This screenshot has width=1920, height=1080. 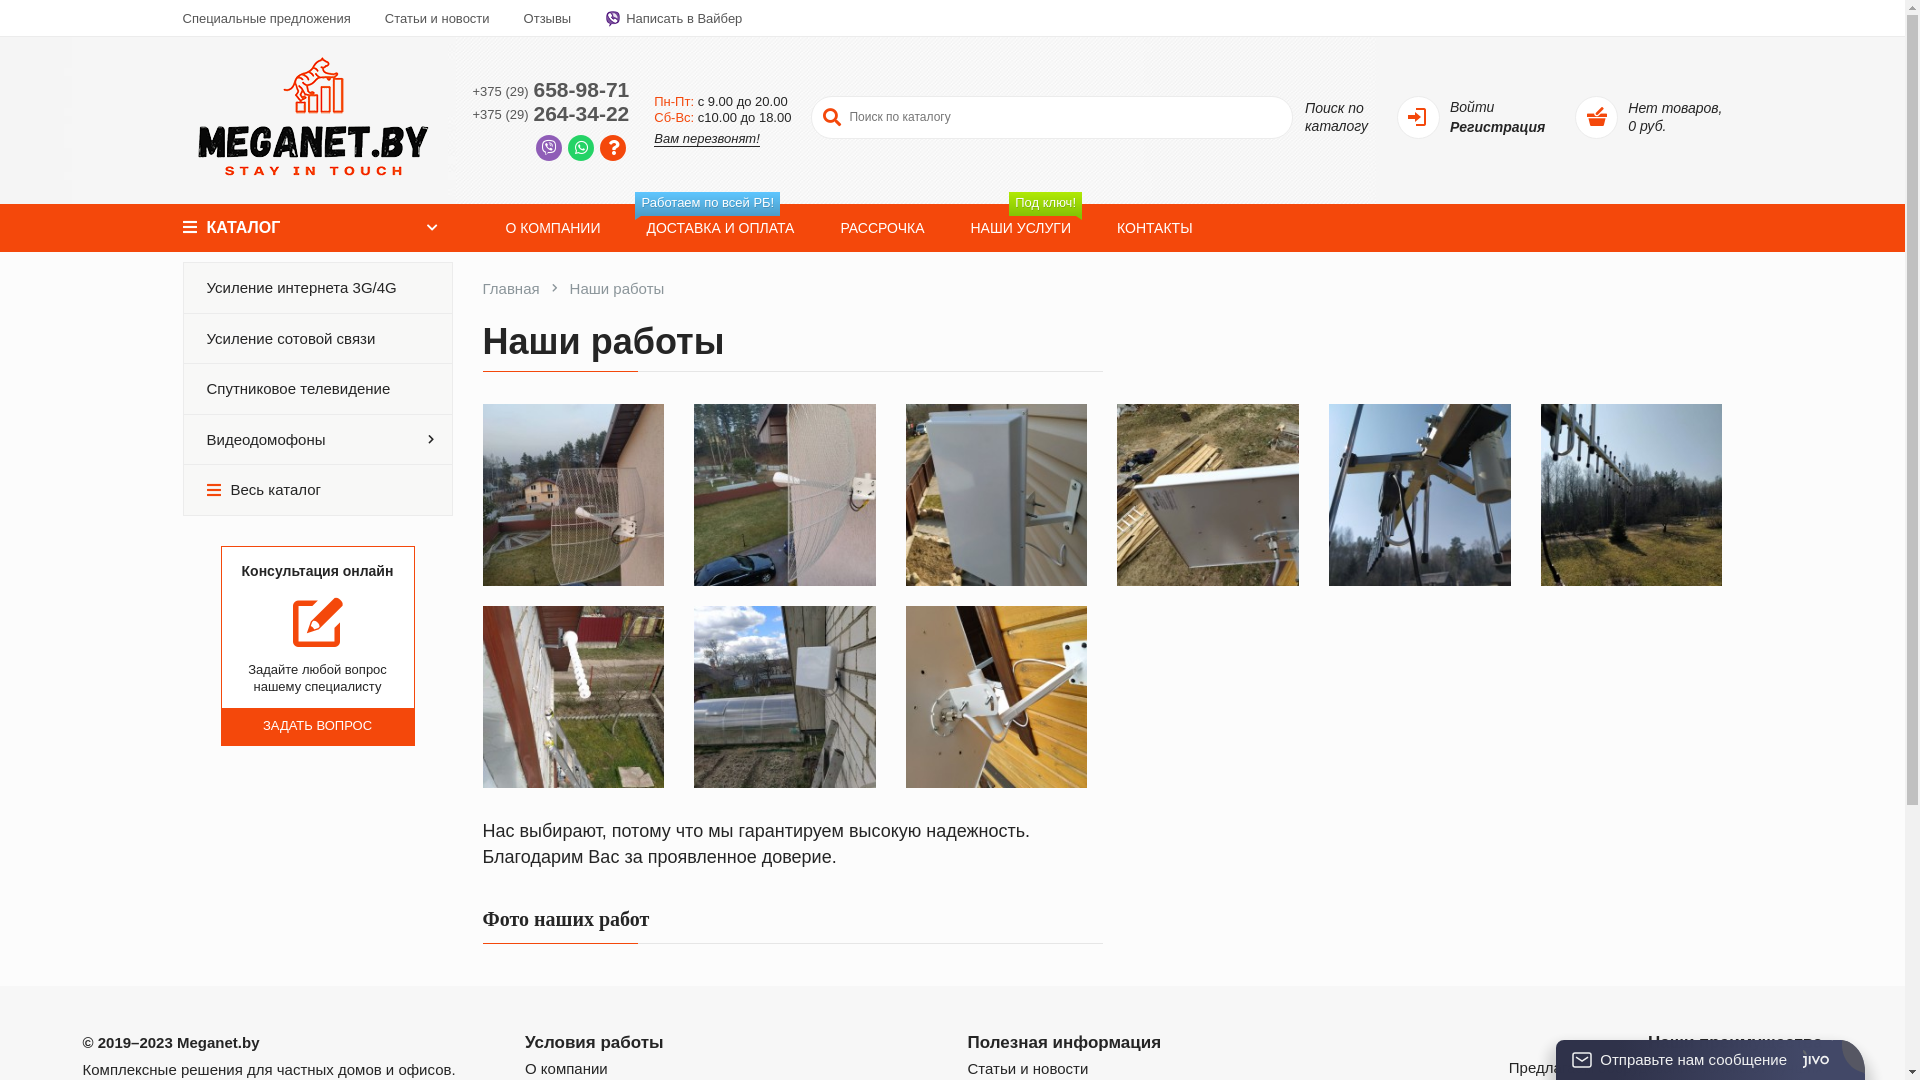 I want to click on +375 (29)
658-98-71, so click(x=550, y=89).